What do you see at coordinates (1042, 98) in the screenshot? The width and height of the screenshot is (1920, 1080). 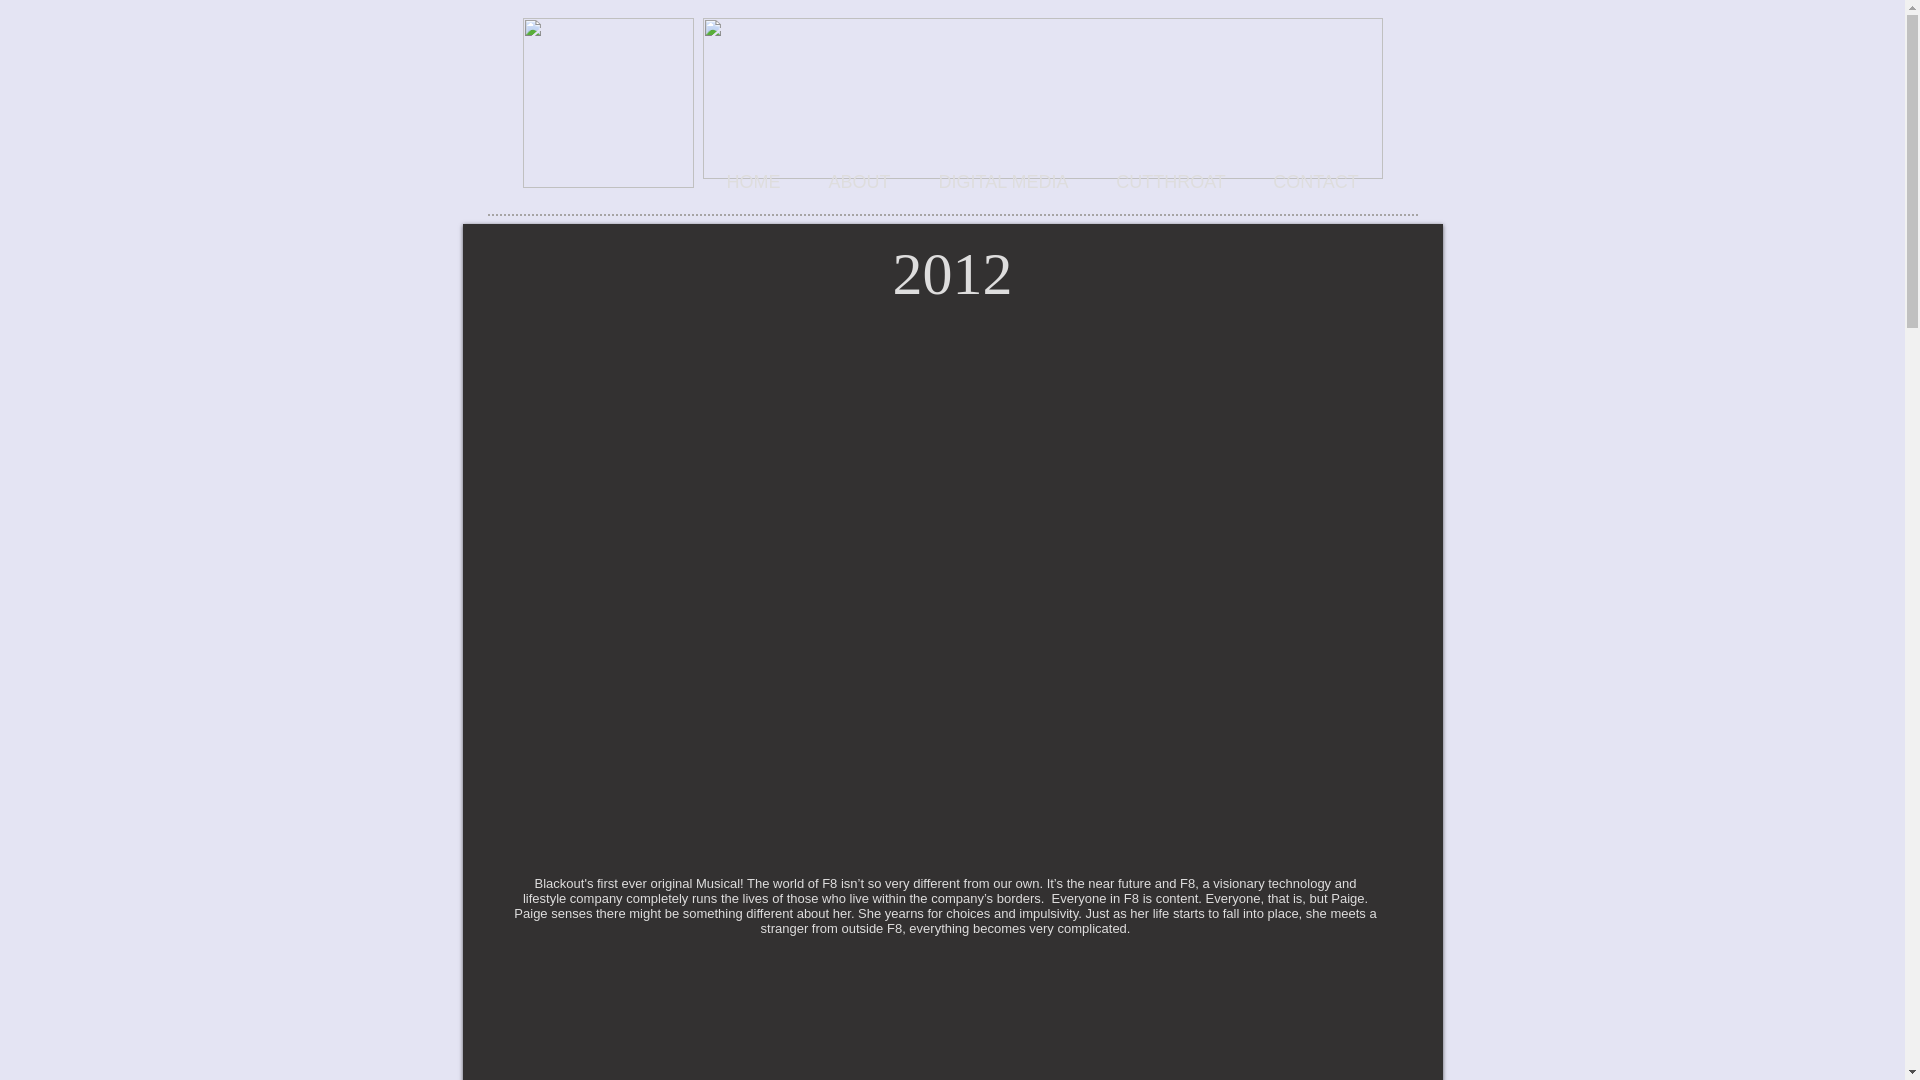 I see `Blackout Header.png` at bounding box center [1042, 98].